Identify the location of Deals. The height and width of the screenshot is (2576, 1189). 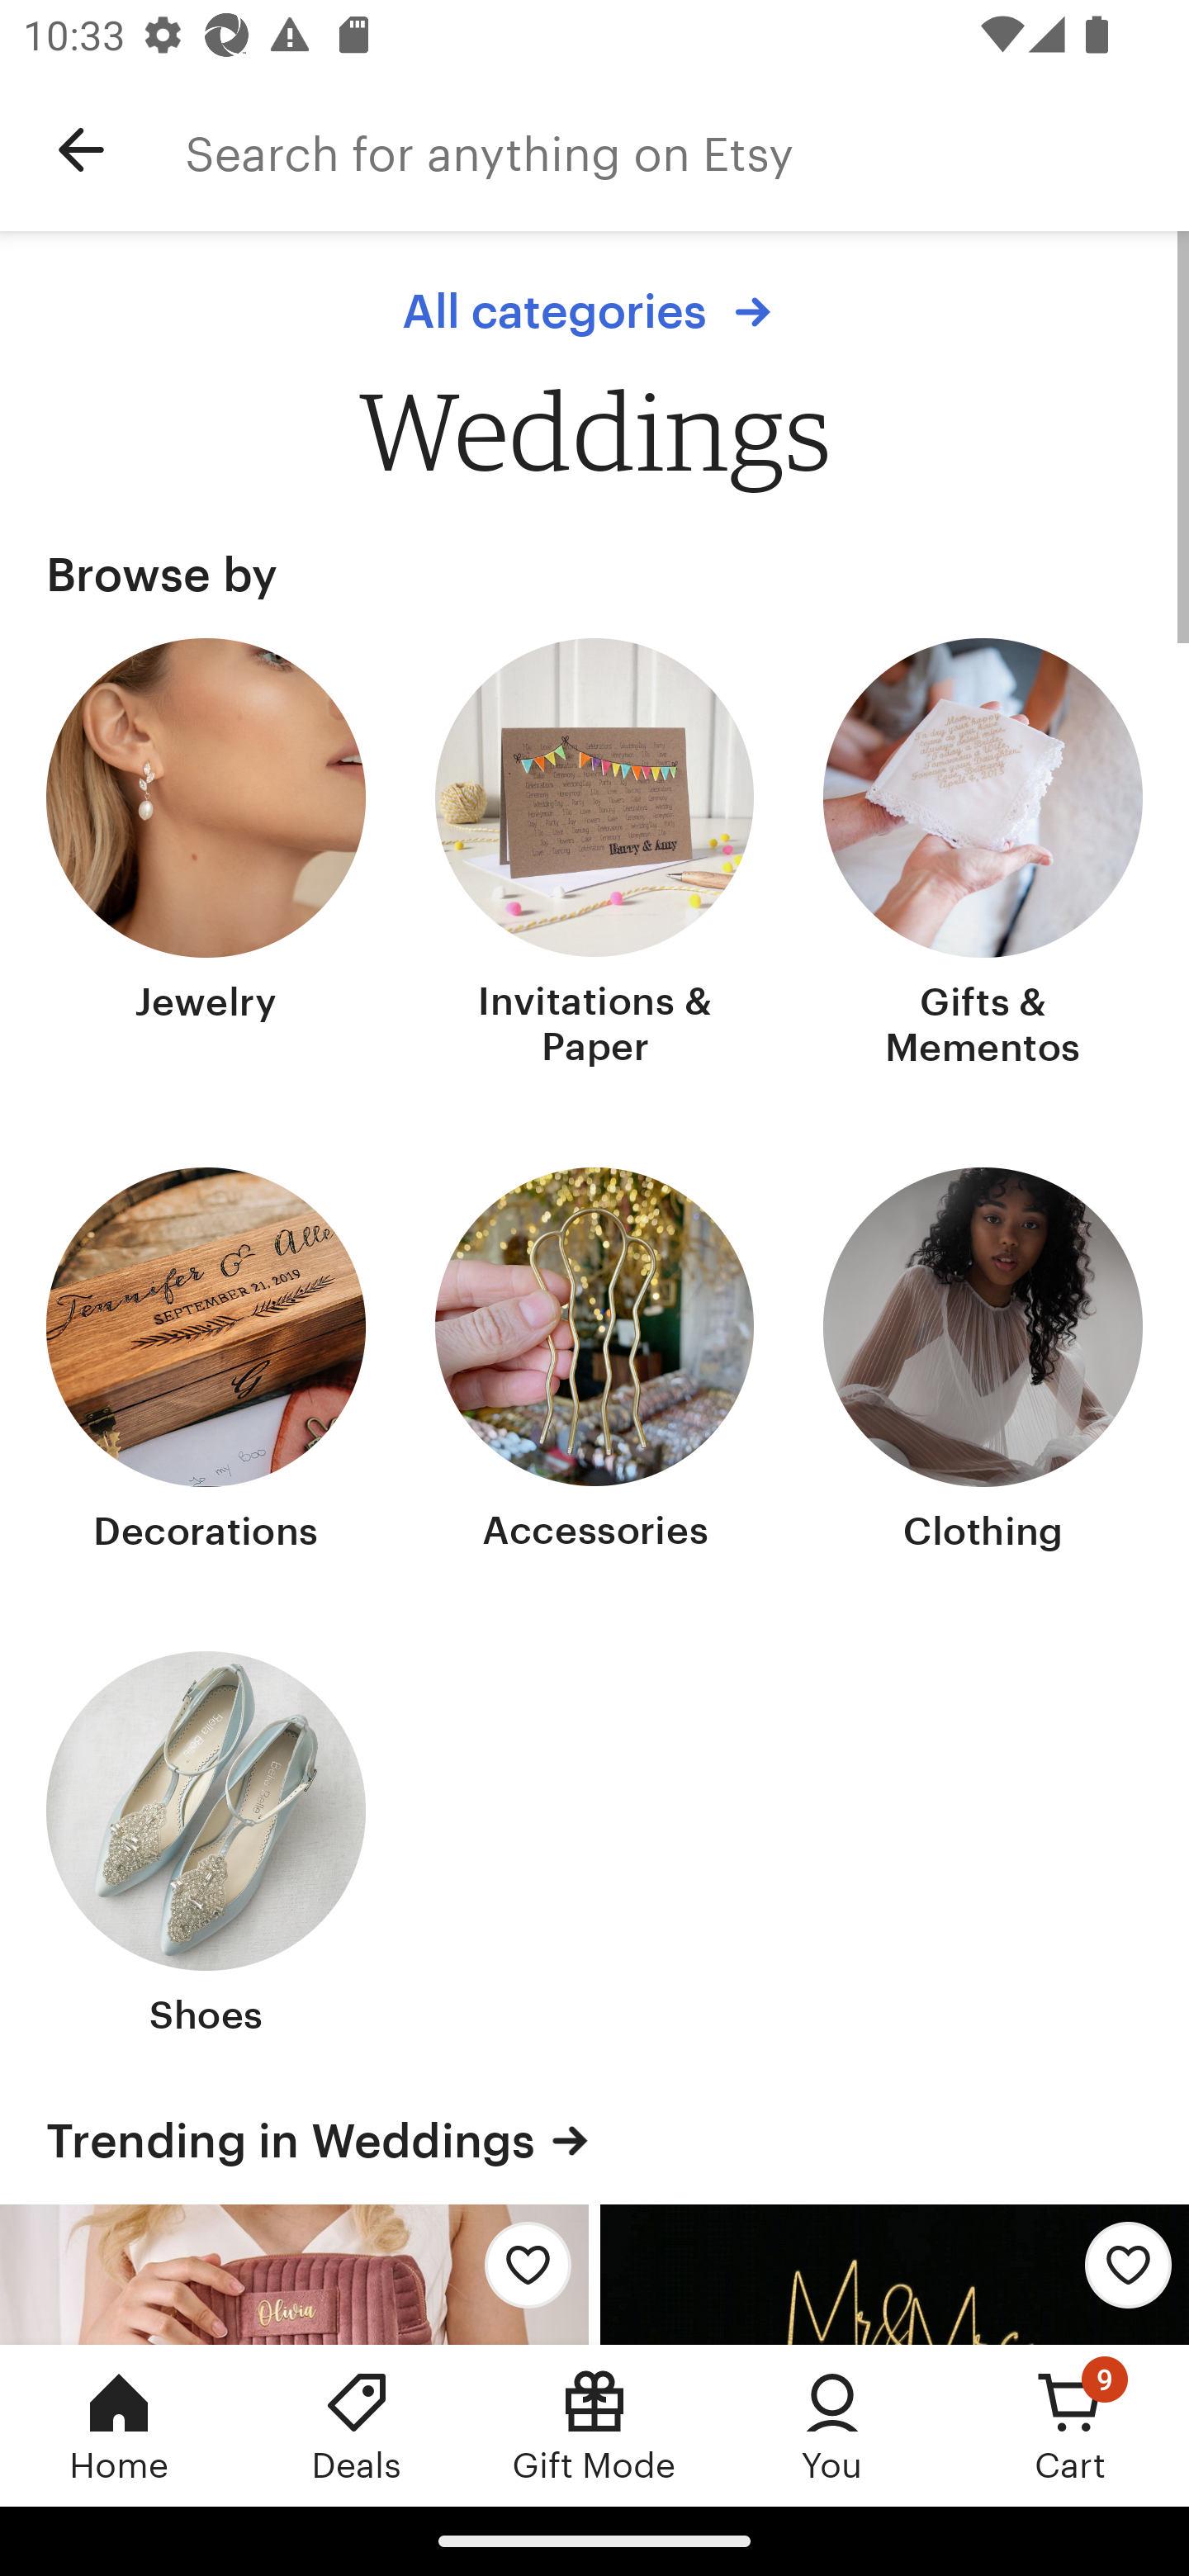
(357, 2425).